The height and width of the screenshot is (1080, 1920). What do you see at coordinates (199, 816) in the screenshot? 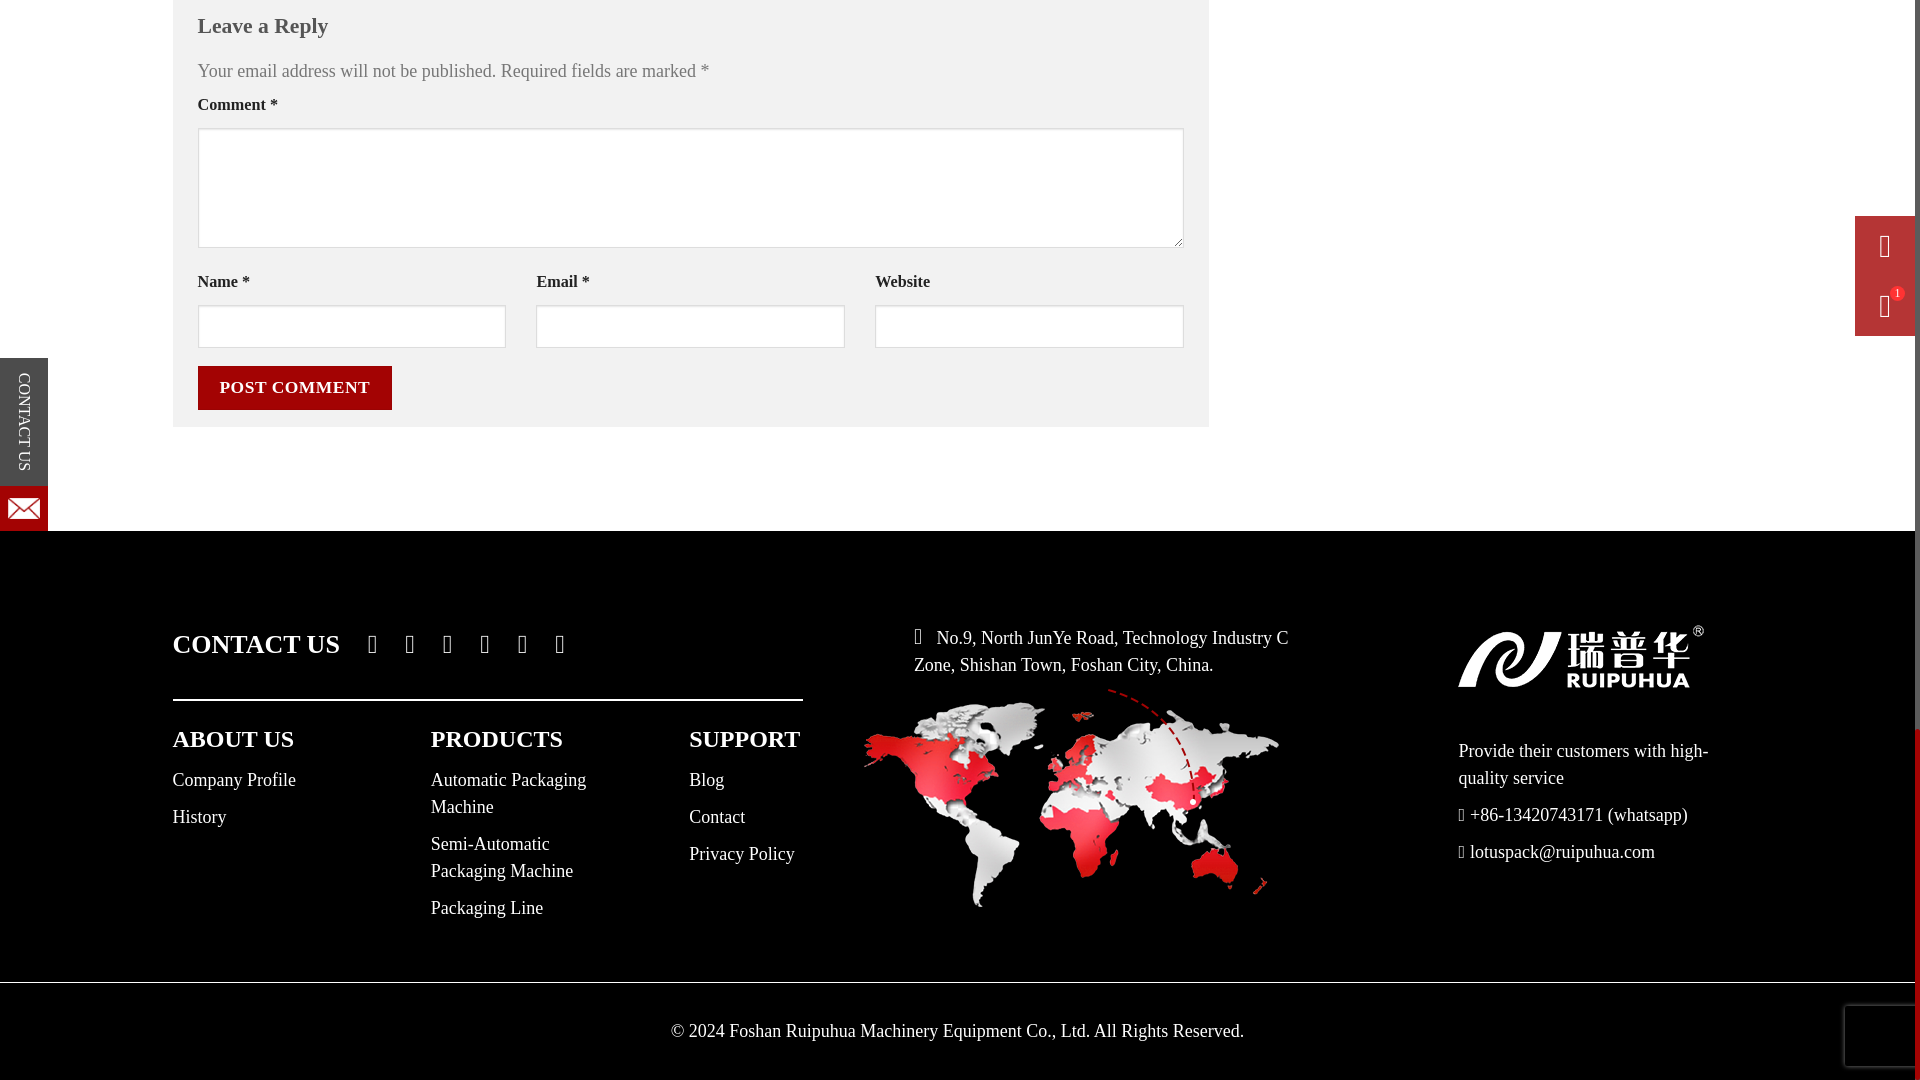
I see `History` at bounding box center [199, 816].